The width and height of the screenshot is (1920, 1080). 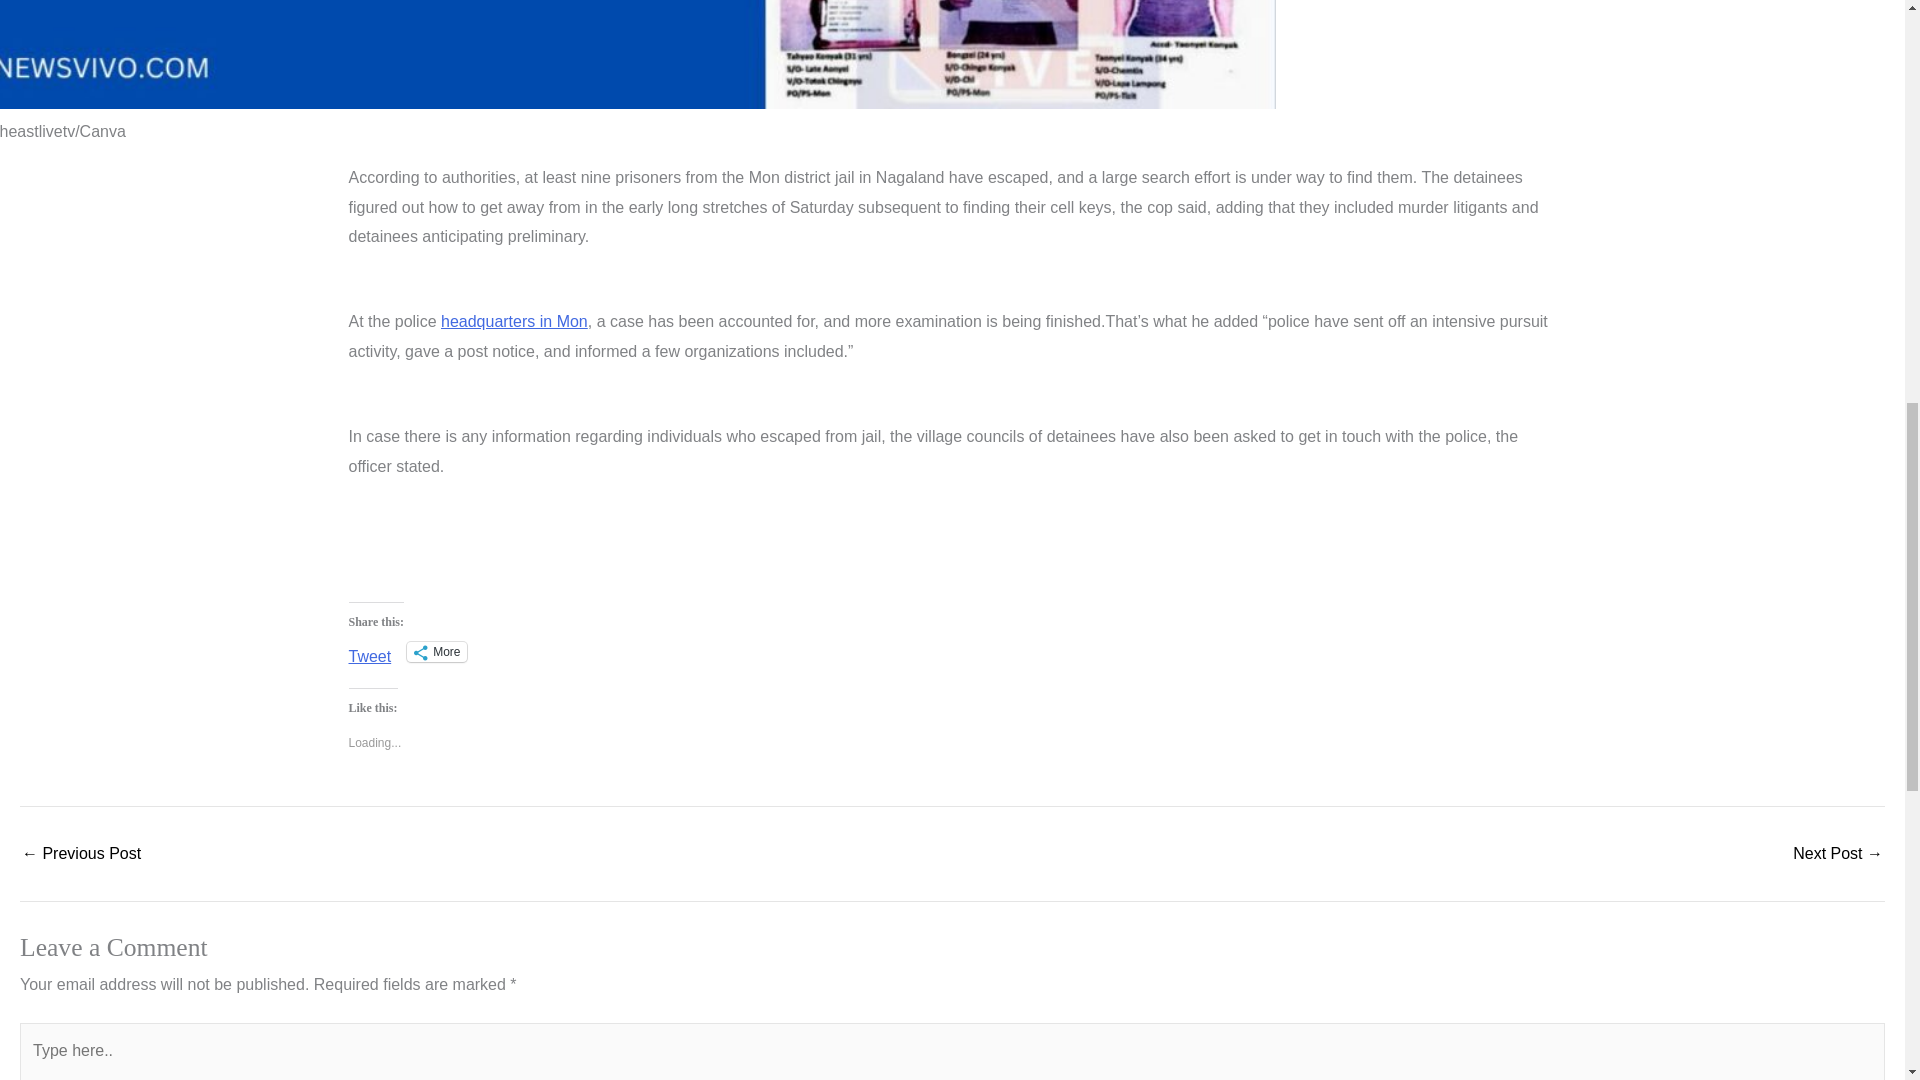 What do you see at coordinates (1838, 853) in the screenshot?
I see `Reduce personal income tax rates and decriminalise GST law` at bounding box center [1838, 853].